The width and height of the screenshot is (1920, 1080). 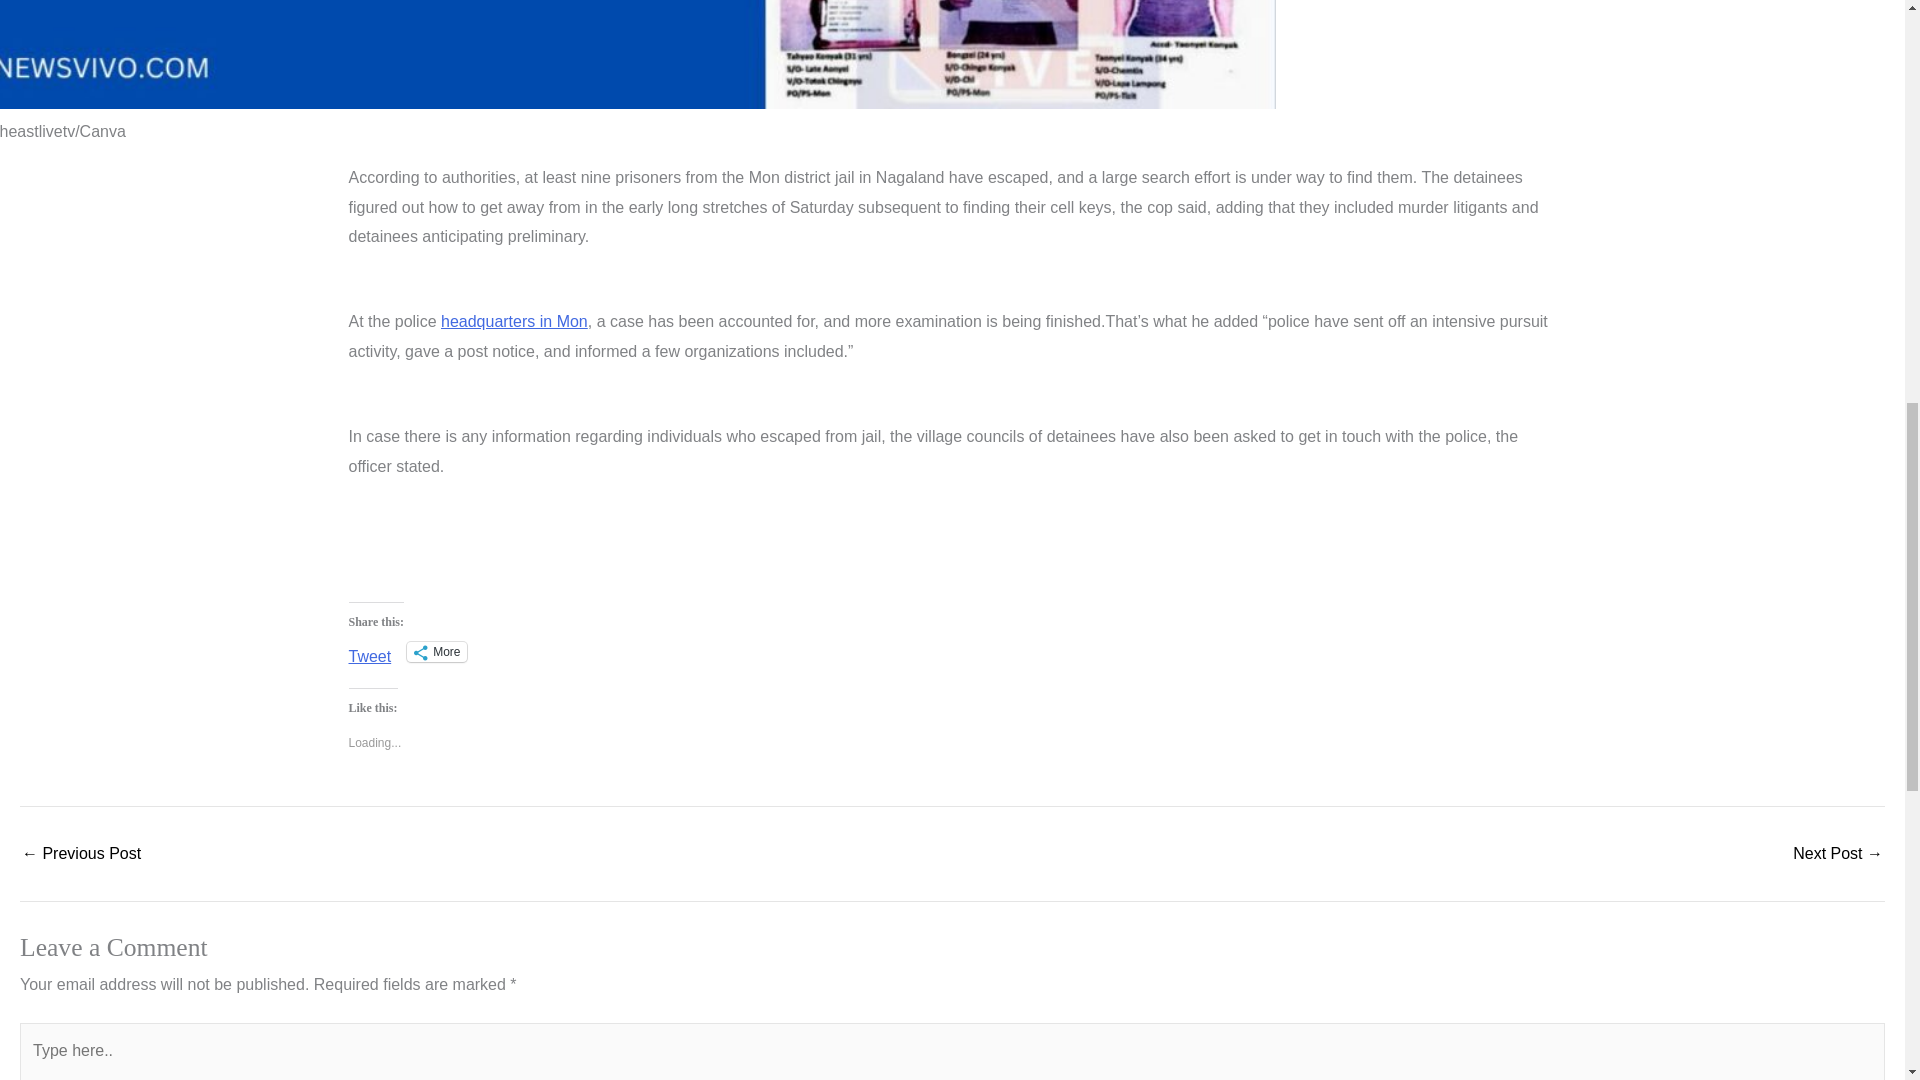 What do you see at coordinates (1838, 853) in the screenshot?
I see `Reduce personal income tax rates and decriminalise GST law` at bounding box center [1838, 853].